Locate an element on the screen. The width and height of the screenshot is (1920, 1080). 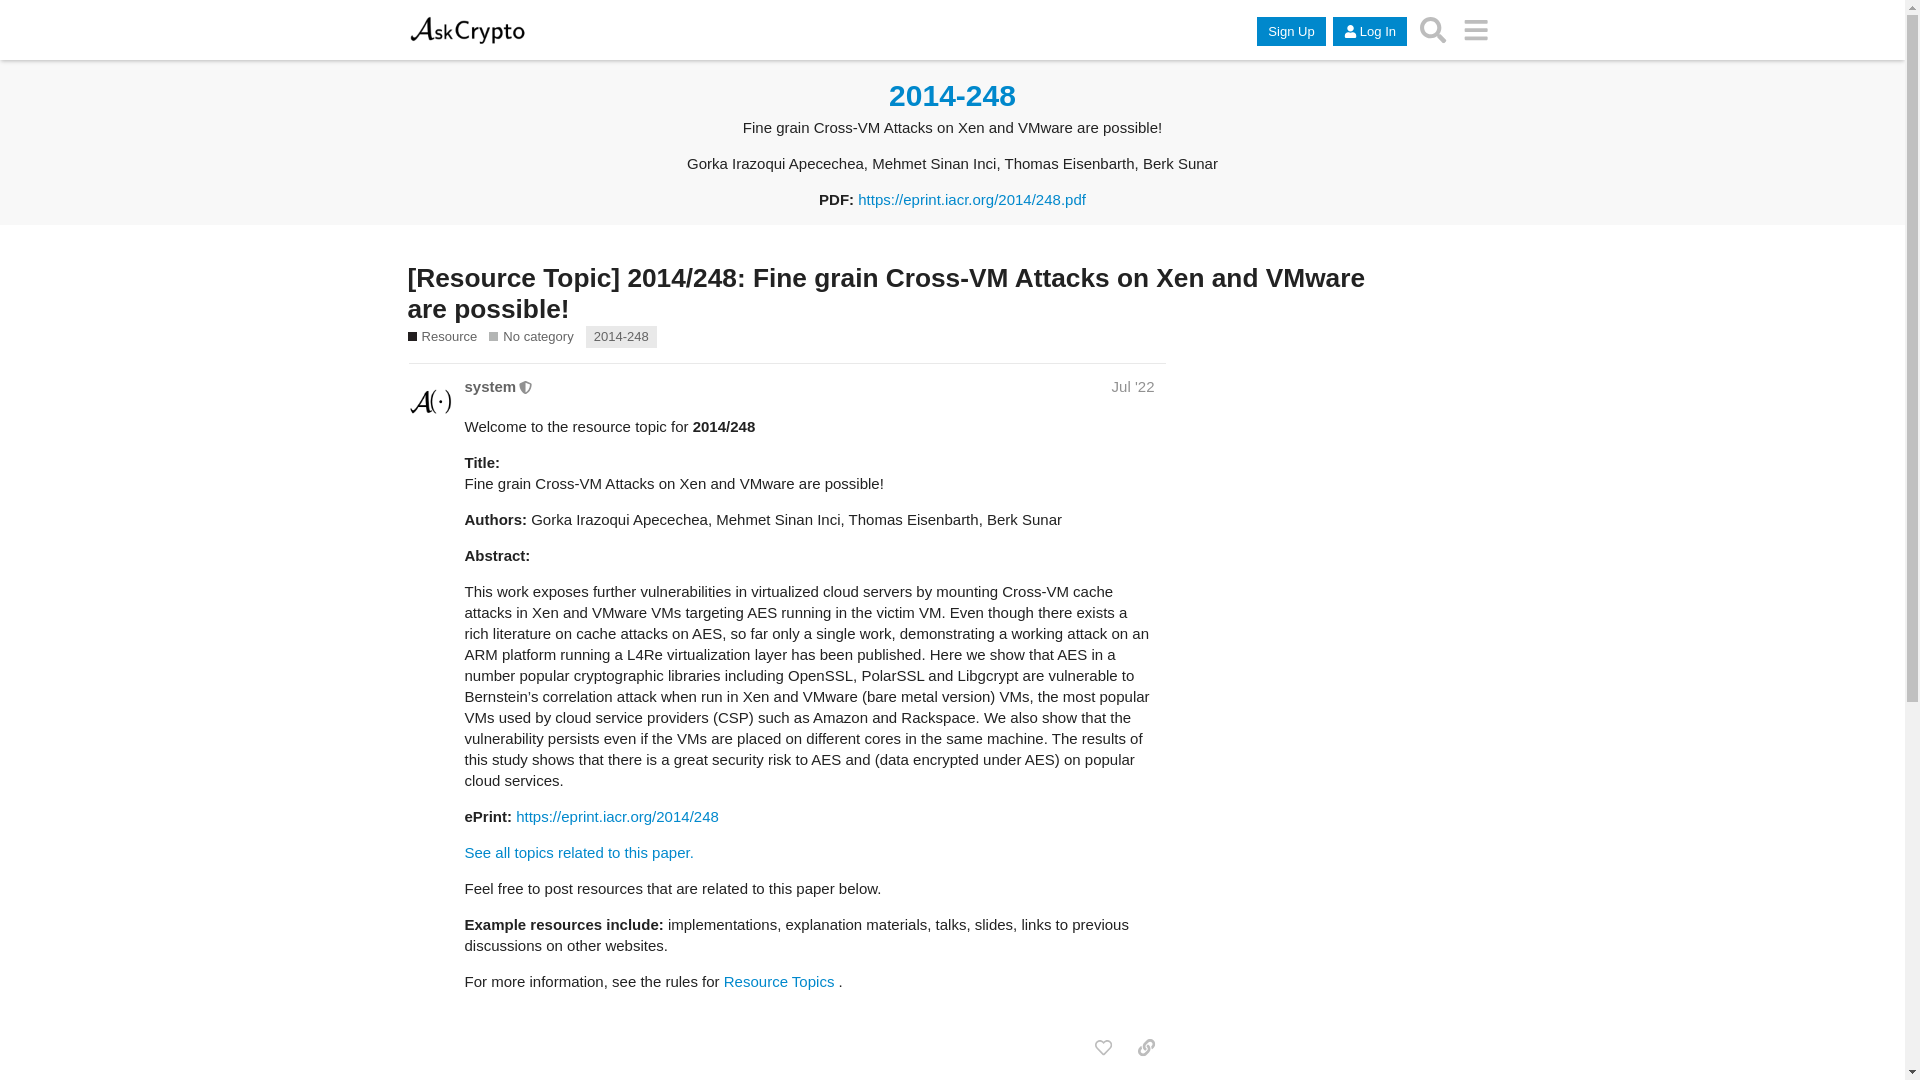
Sign Up is located at coordinates (1290, 32).